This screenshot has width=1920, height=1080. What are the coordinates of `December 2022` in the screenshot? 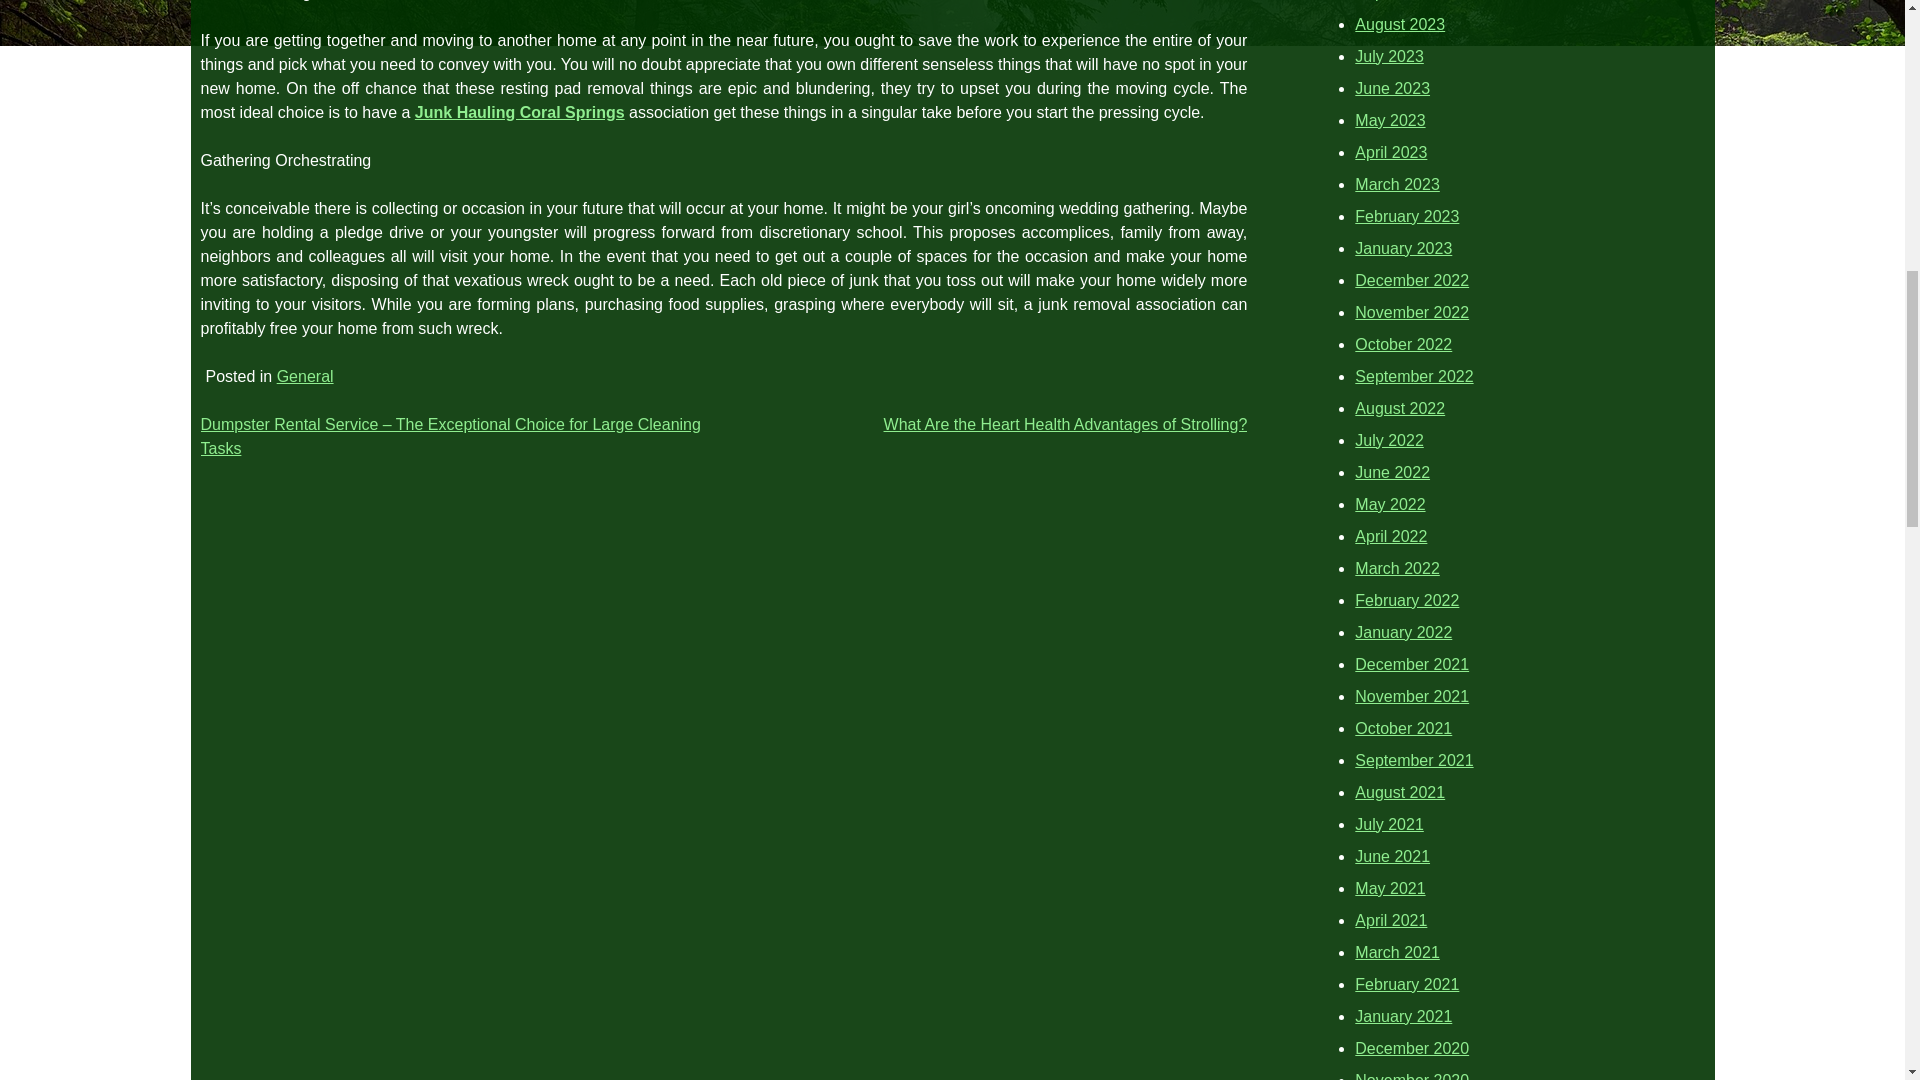 It's located at (1412, 280).